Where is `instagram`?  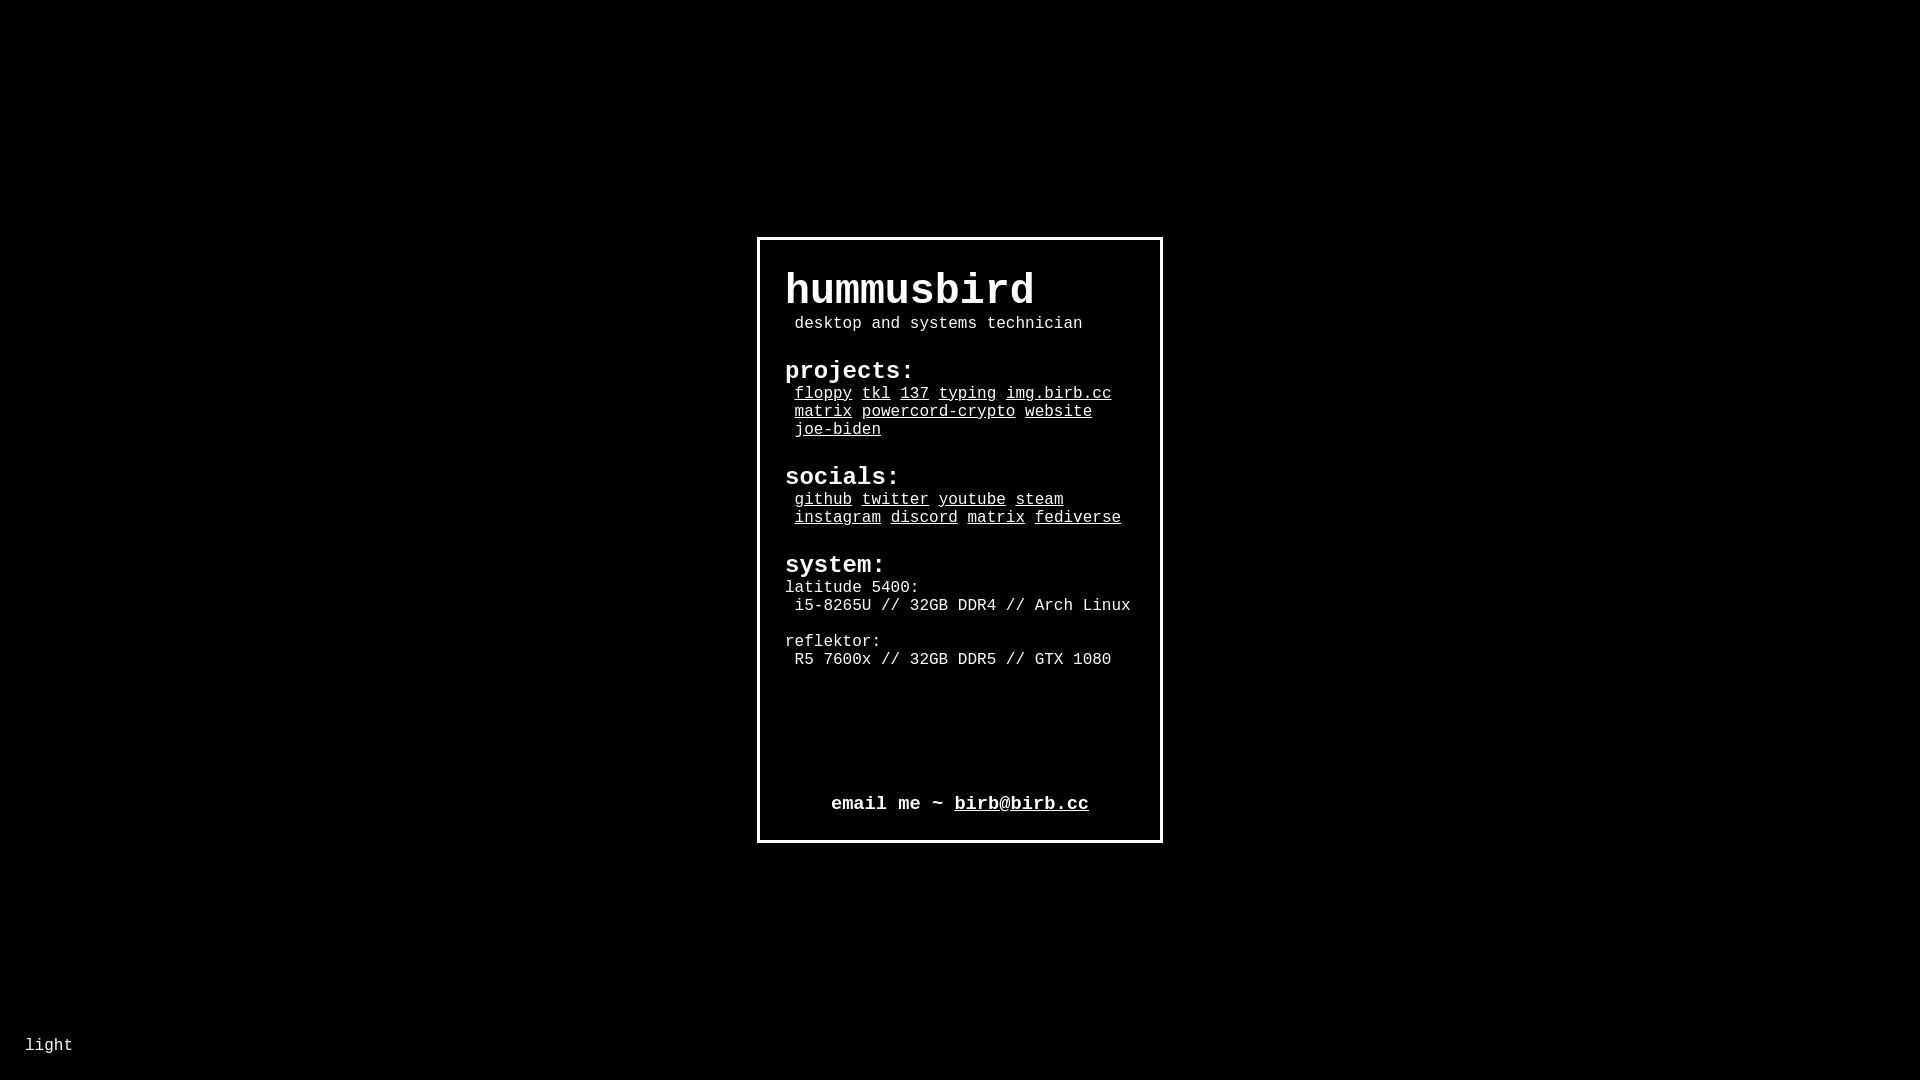 instagram is located at coordinates (838, 518).